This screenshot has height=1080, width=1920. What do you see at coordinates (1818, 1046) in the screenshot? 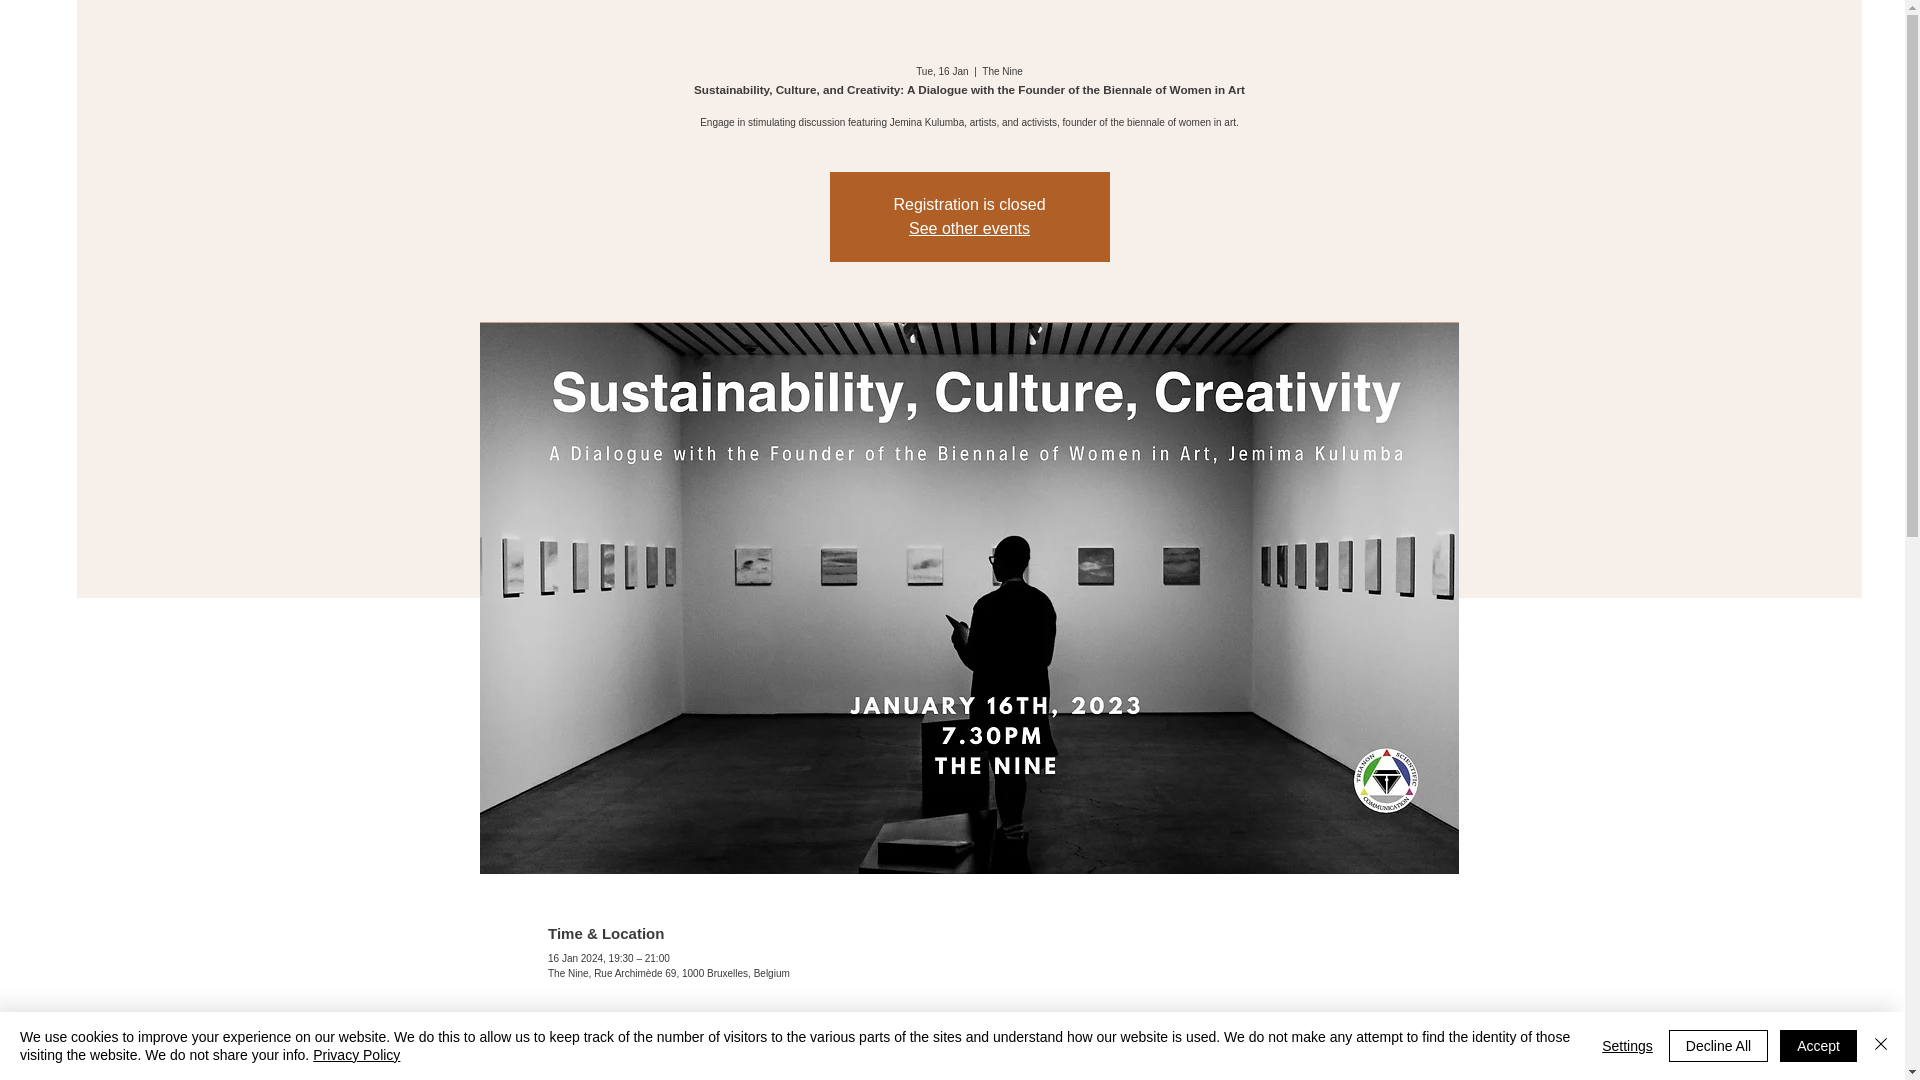
I see `Accept` at bounding box center [1818, 1046].